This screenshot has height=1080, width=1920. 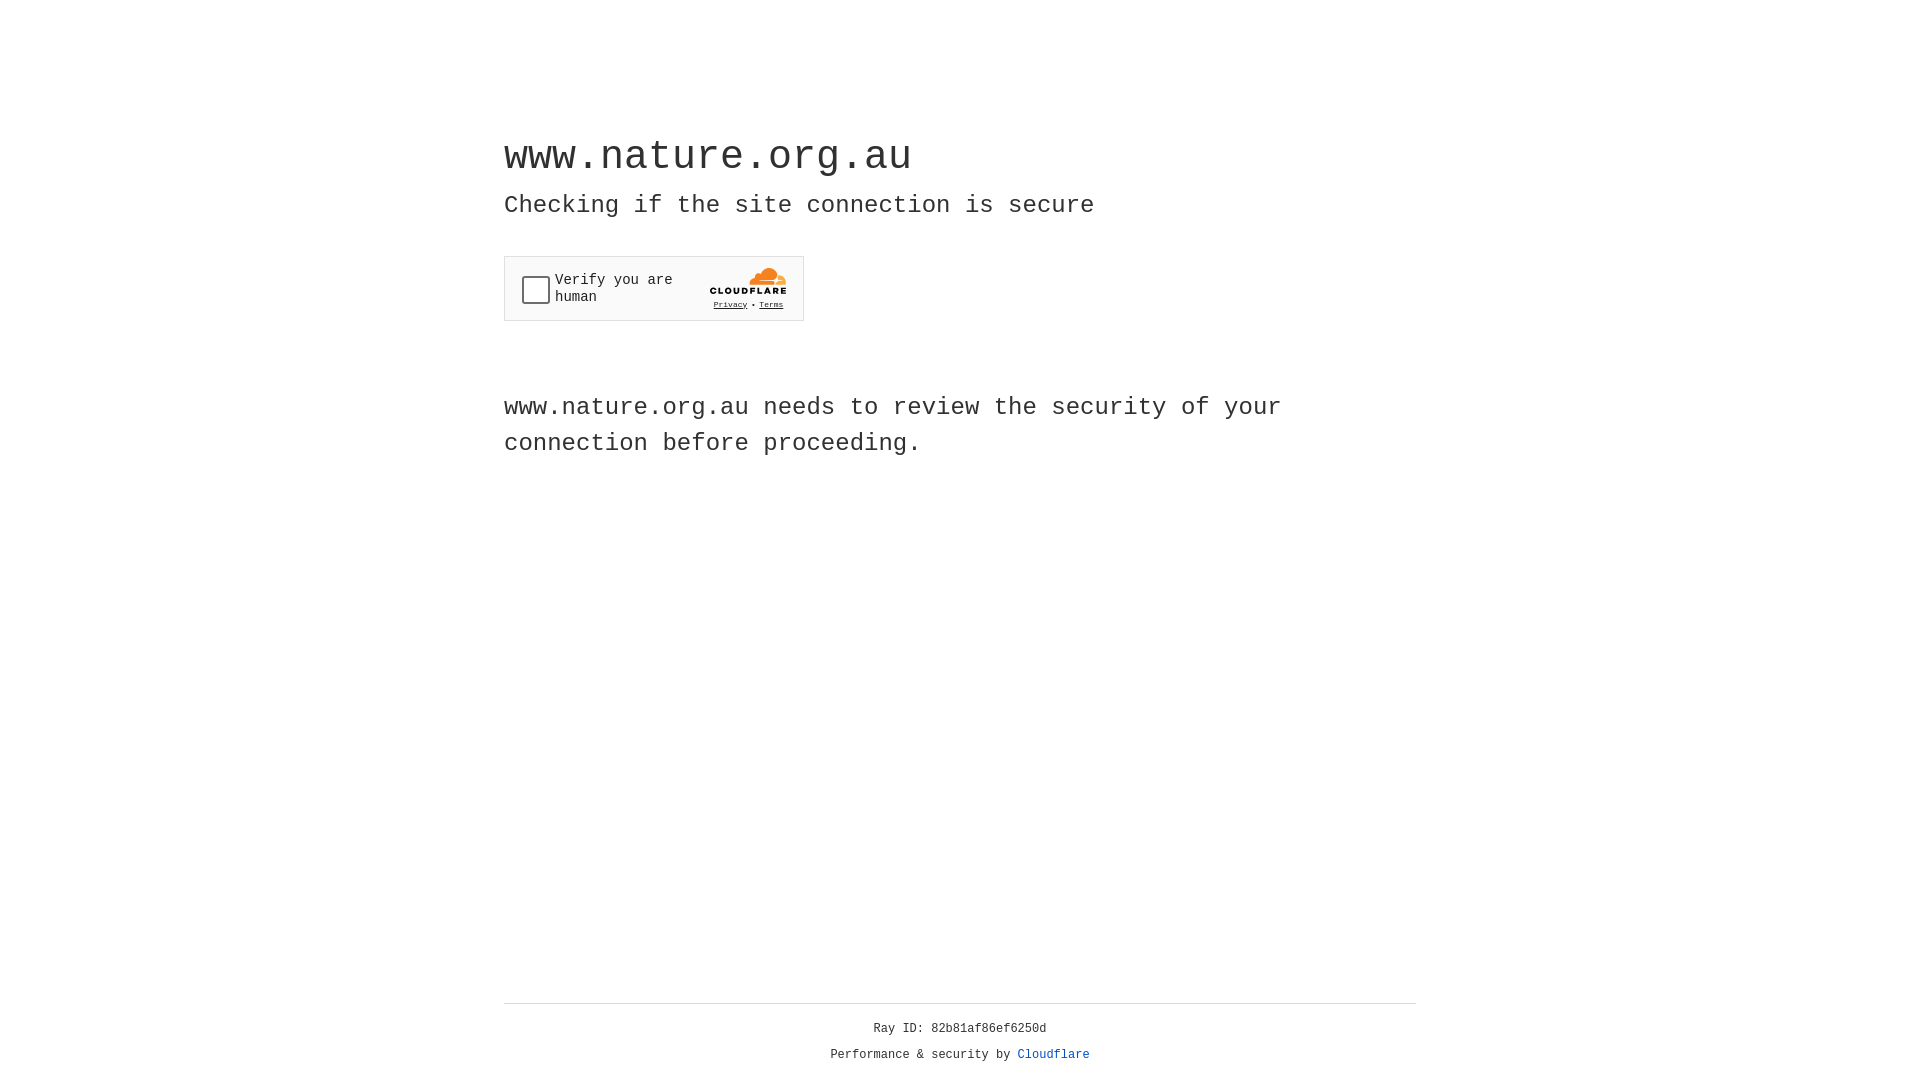 I want to click on Widget containing a Cloudflare security challenge, so click(x=654, y=288).